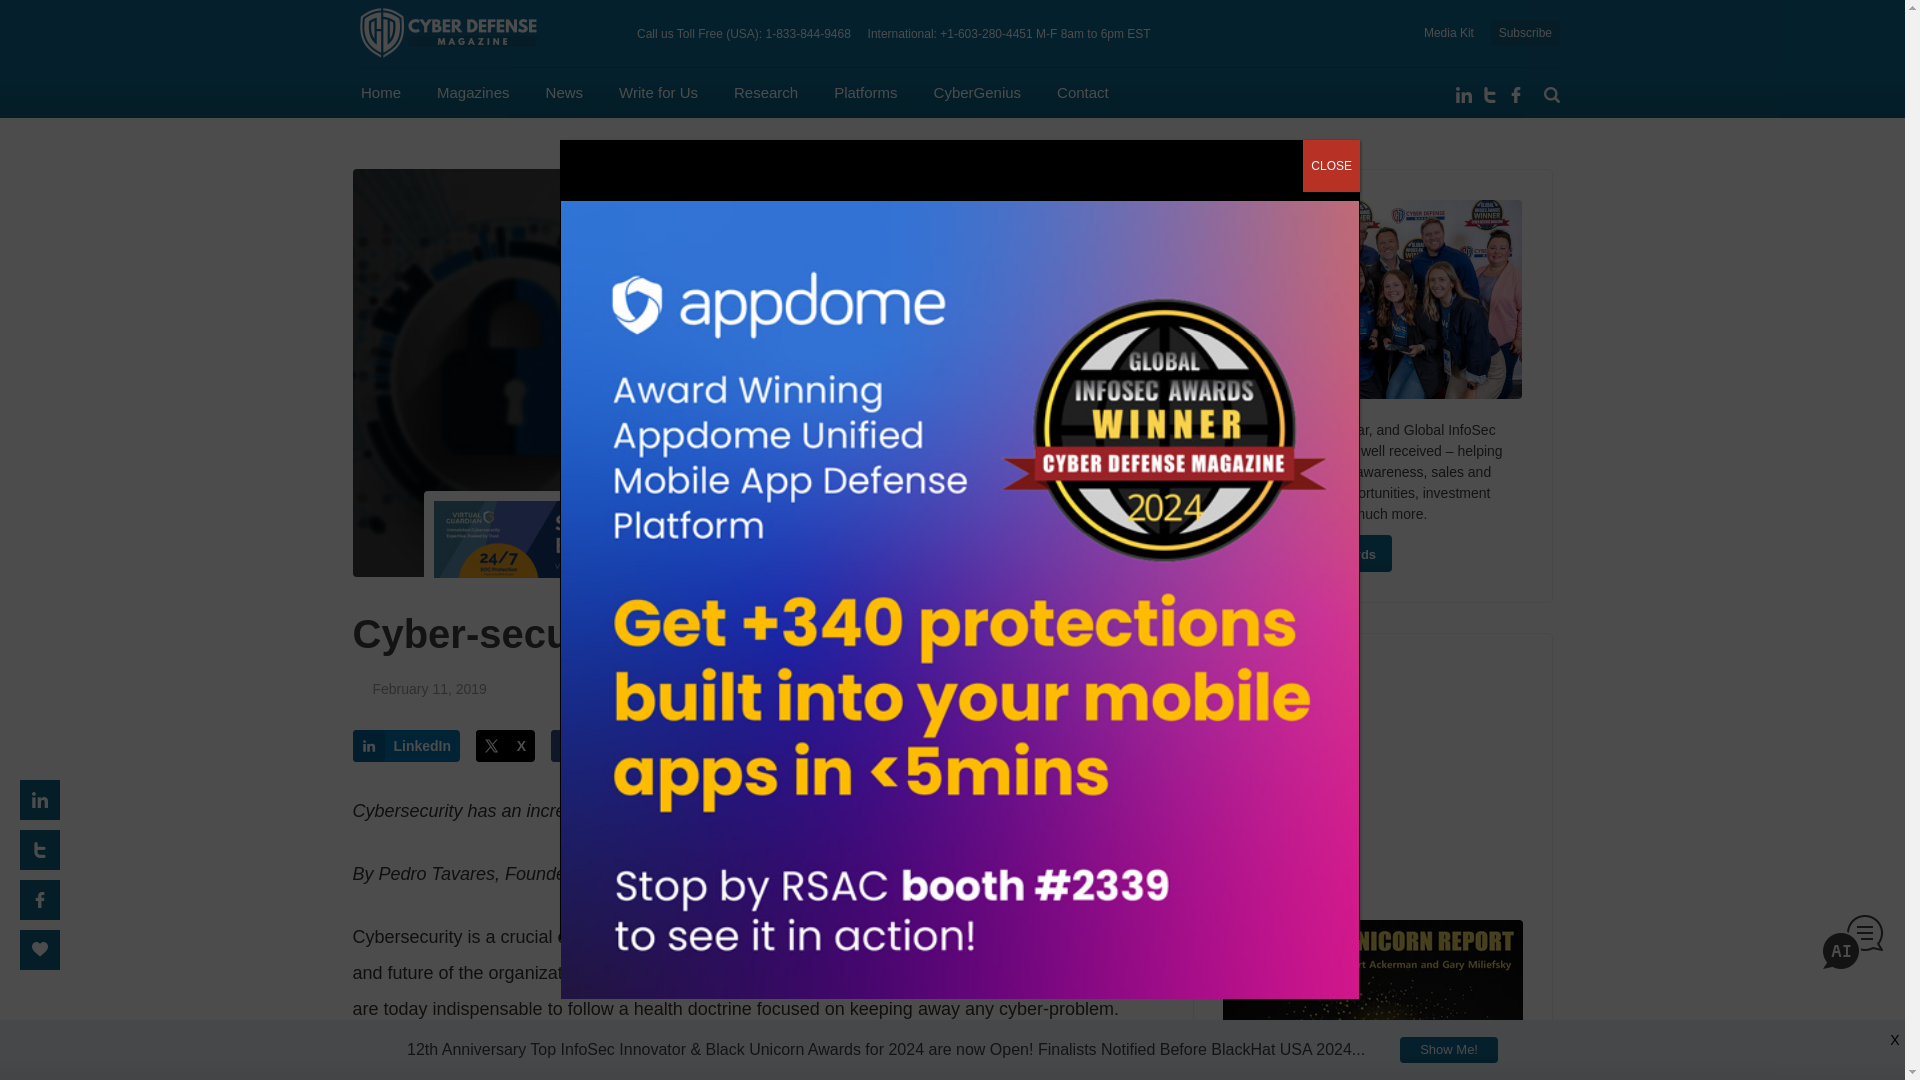 The width and height of the screenshot is (1920, 1080). What do you see at coordinates (766, 92) in the screenshot?
I see `Research` at bounding box center [766, 92].